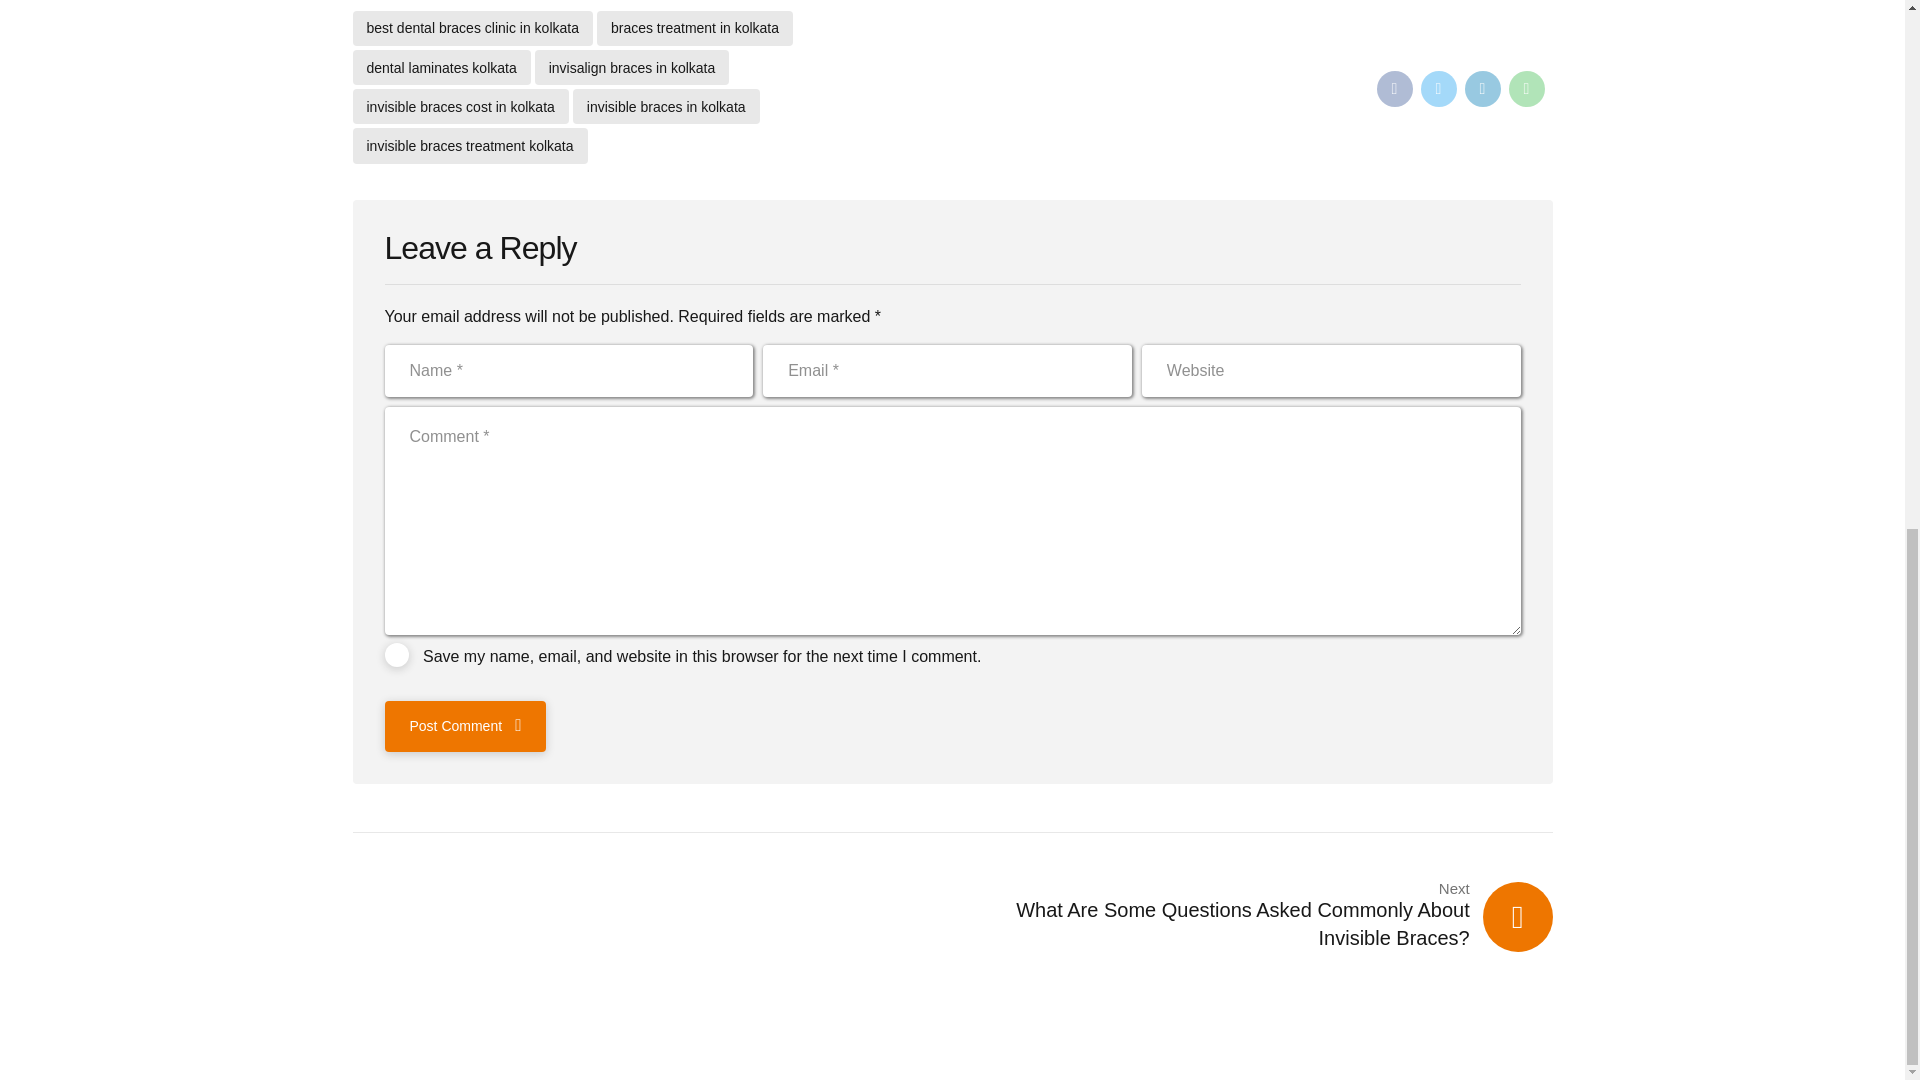 The height and width of the screenshot is (1080, 1920). What do you see at coordinates (440, 67) in the screenshot?
I see `dental laminates kolkata` at bounding box center [440, 67].